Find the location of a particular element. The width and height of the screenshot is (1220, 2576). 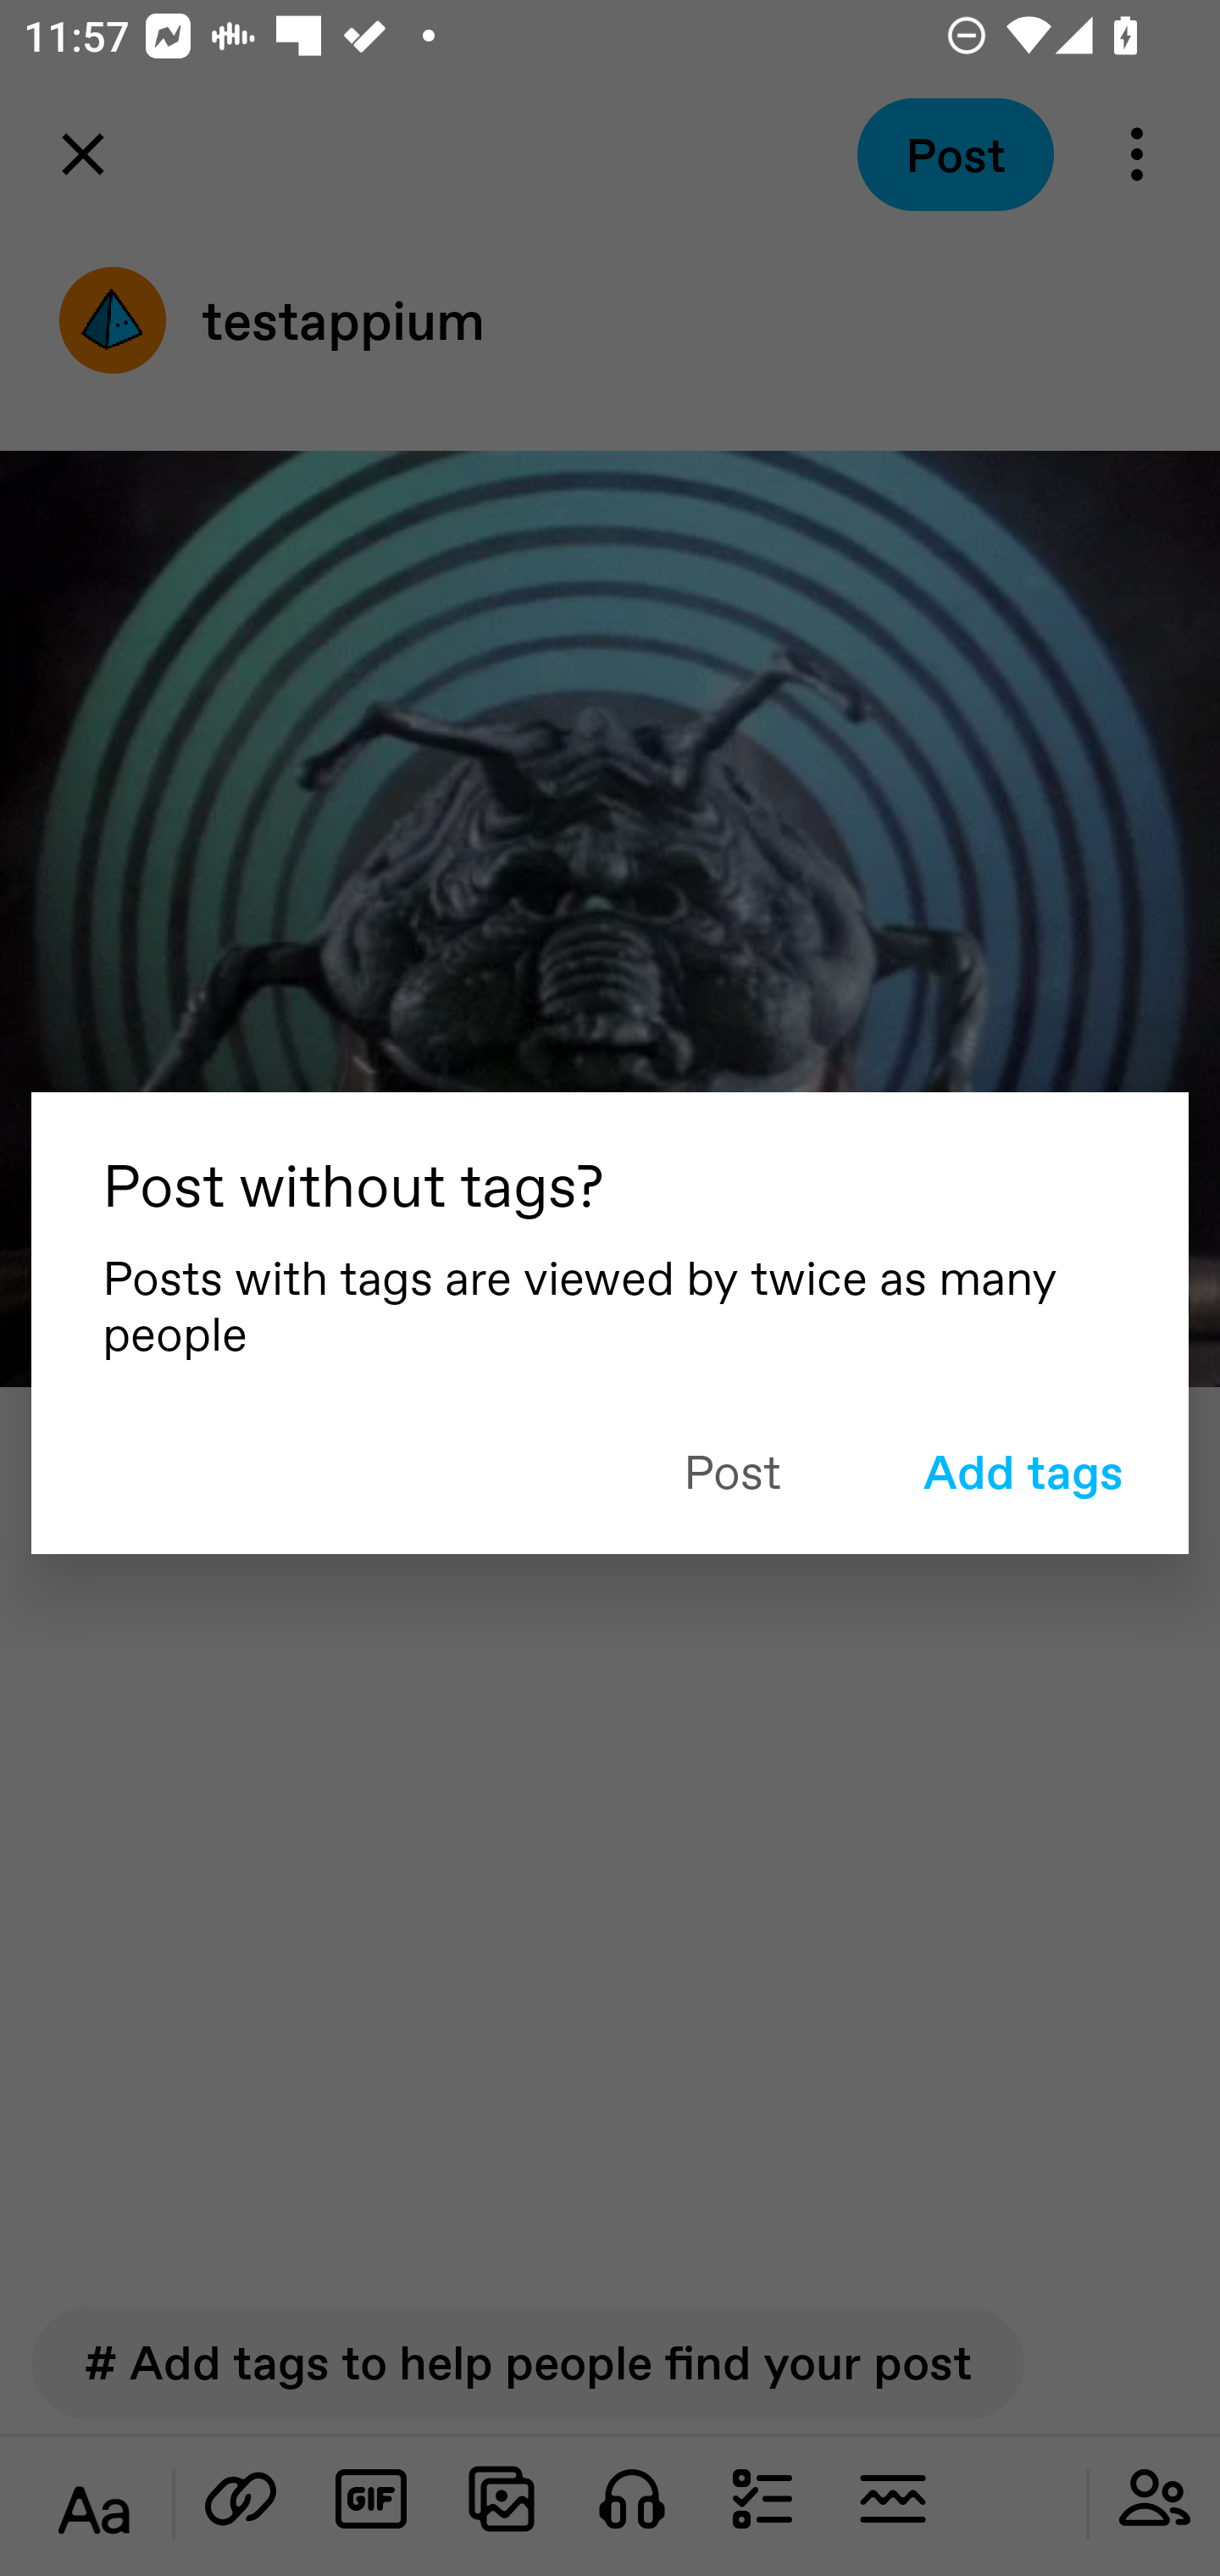

Post is located at coordinates (732, 1469).